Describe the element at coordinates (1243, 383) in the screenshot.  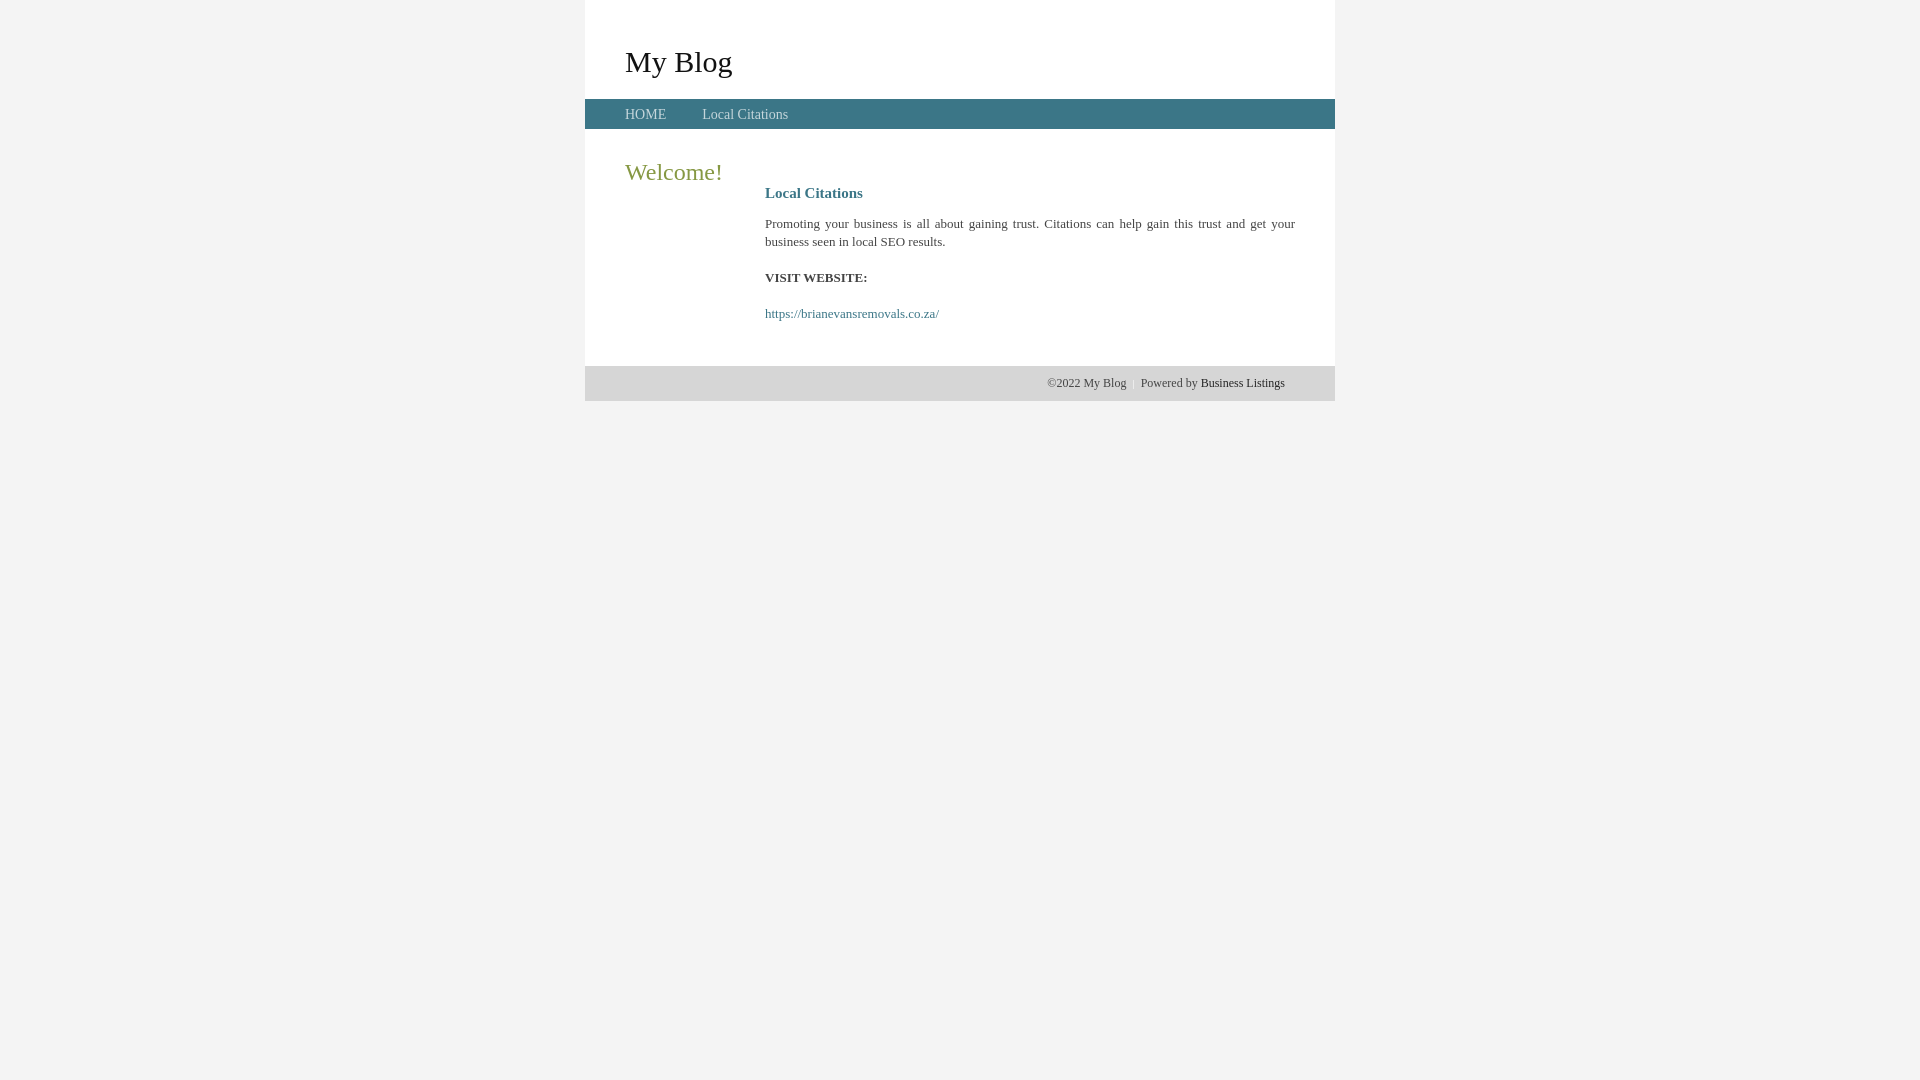
I see `Business Listings` at that location.